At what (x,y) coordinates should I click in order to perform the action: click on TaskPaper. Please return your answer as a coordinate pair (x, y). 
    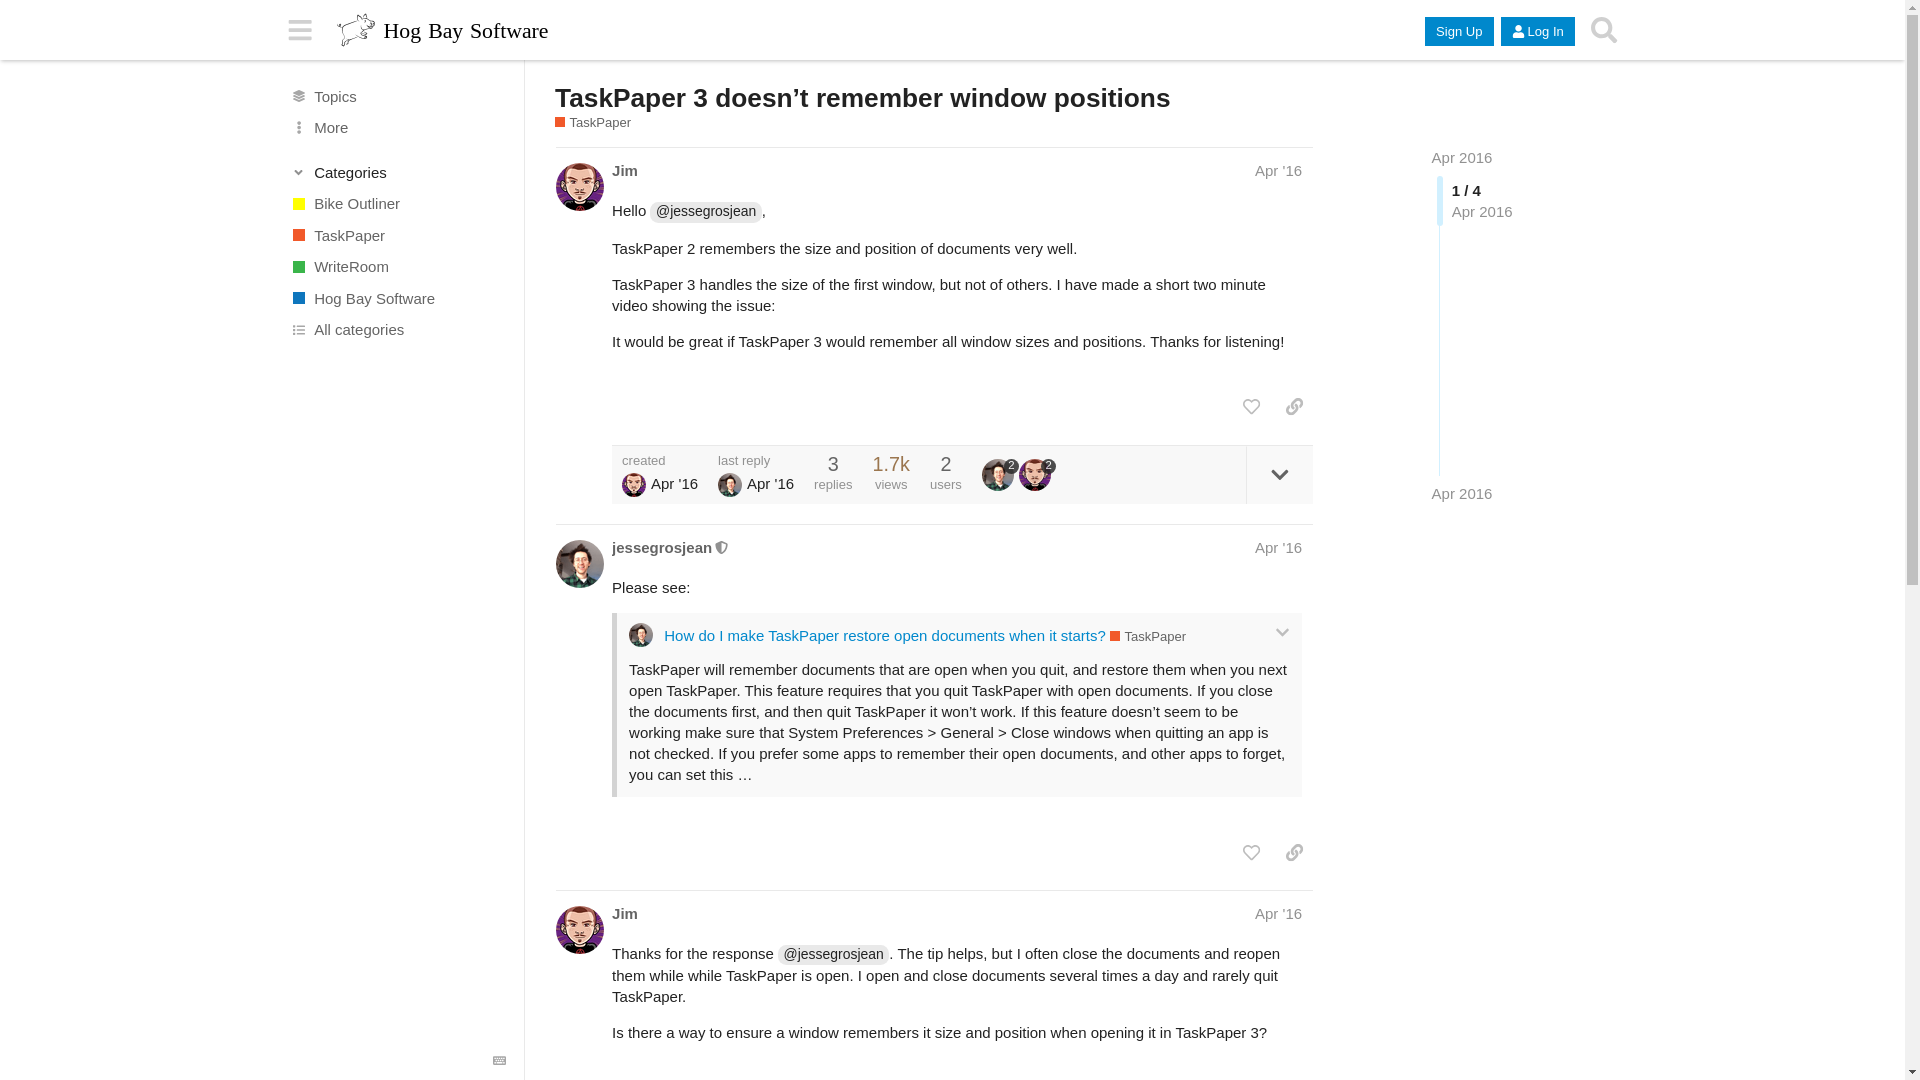
    Looking at the image, I should click on (397, 234).